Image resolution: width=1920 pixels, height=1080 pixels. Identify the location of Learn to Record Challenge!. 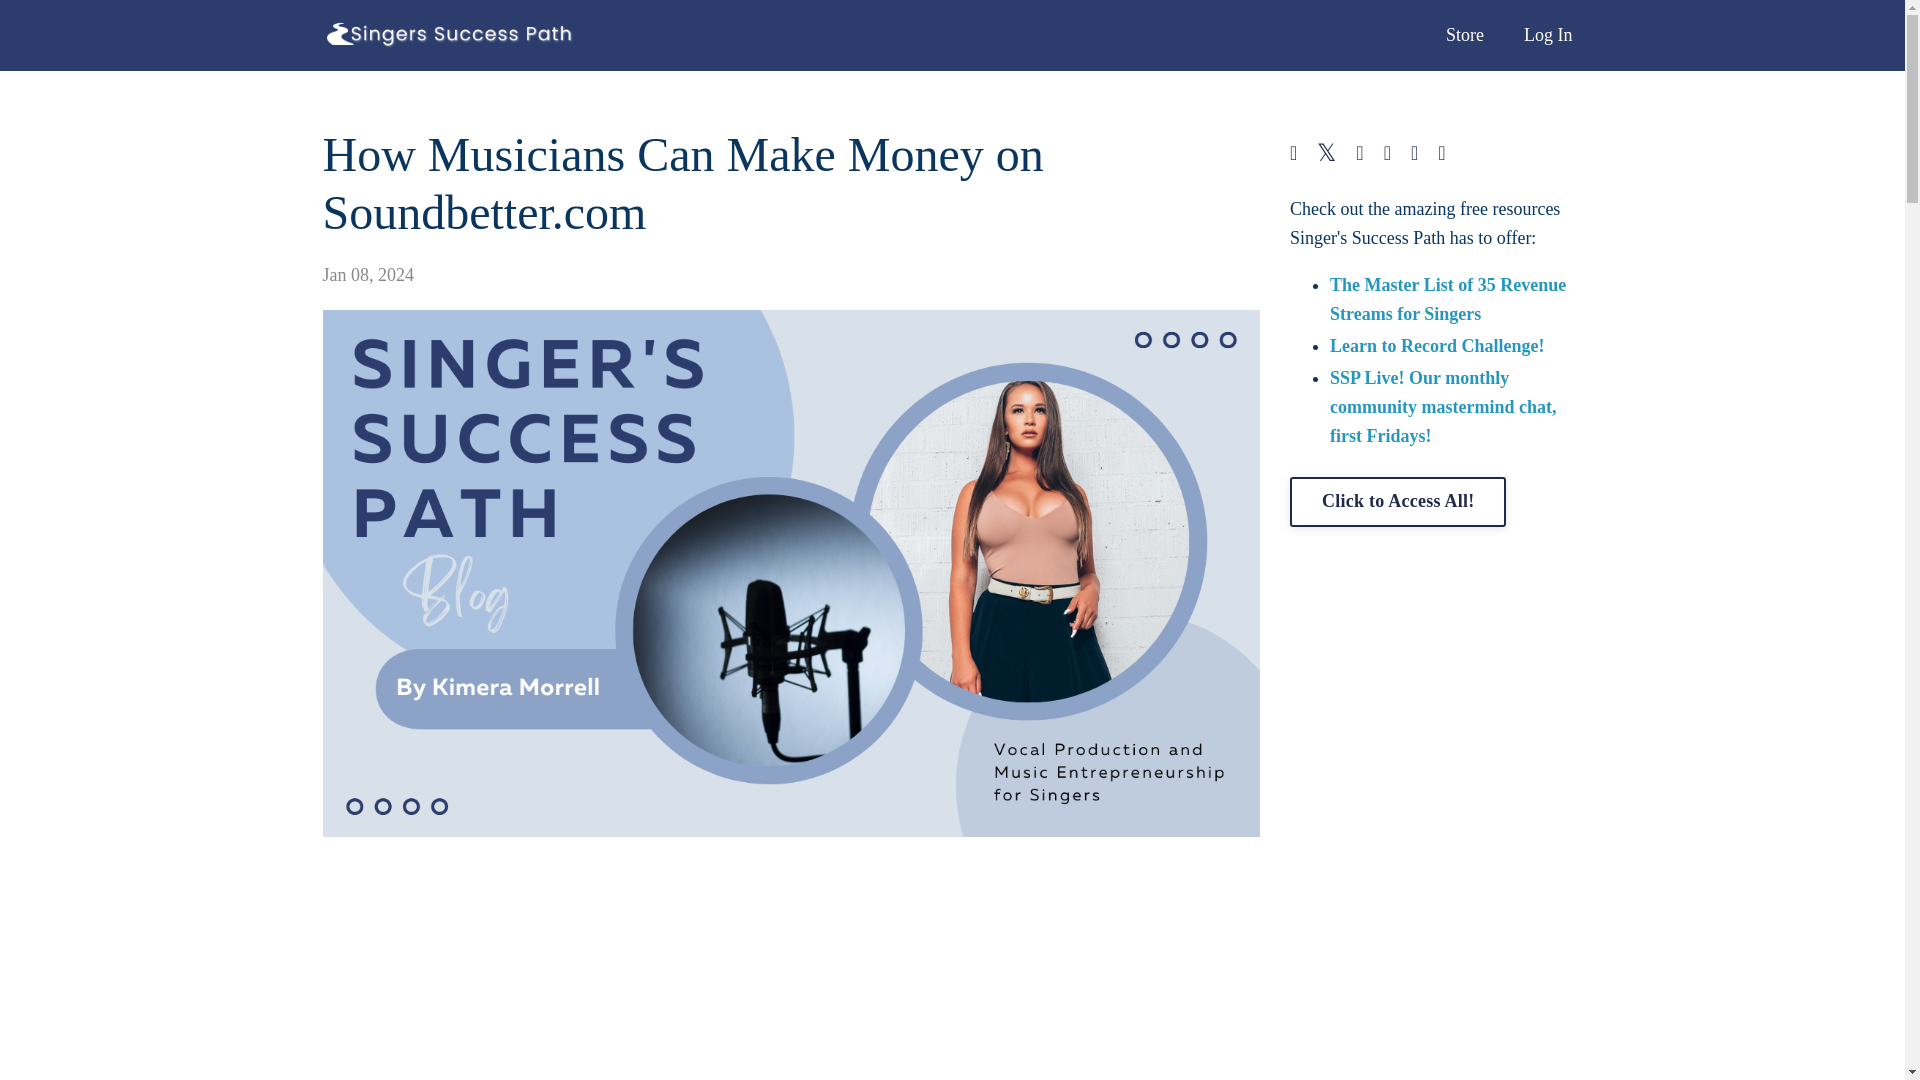
(1436, 346).